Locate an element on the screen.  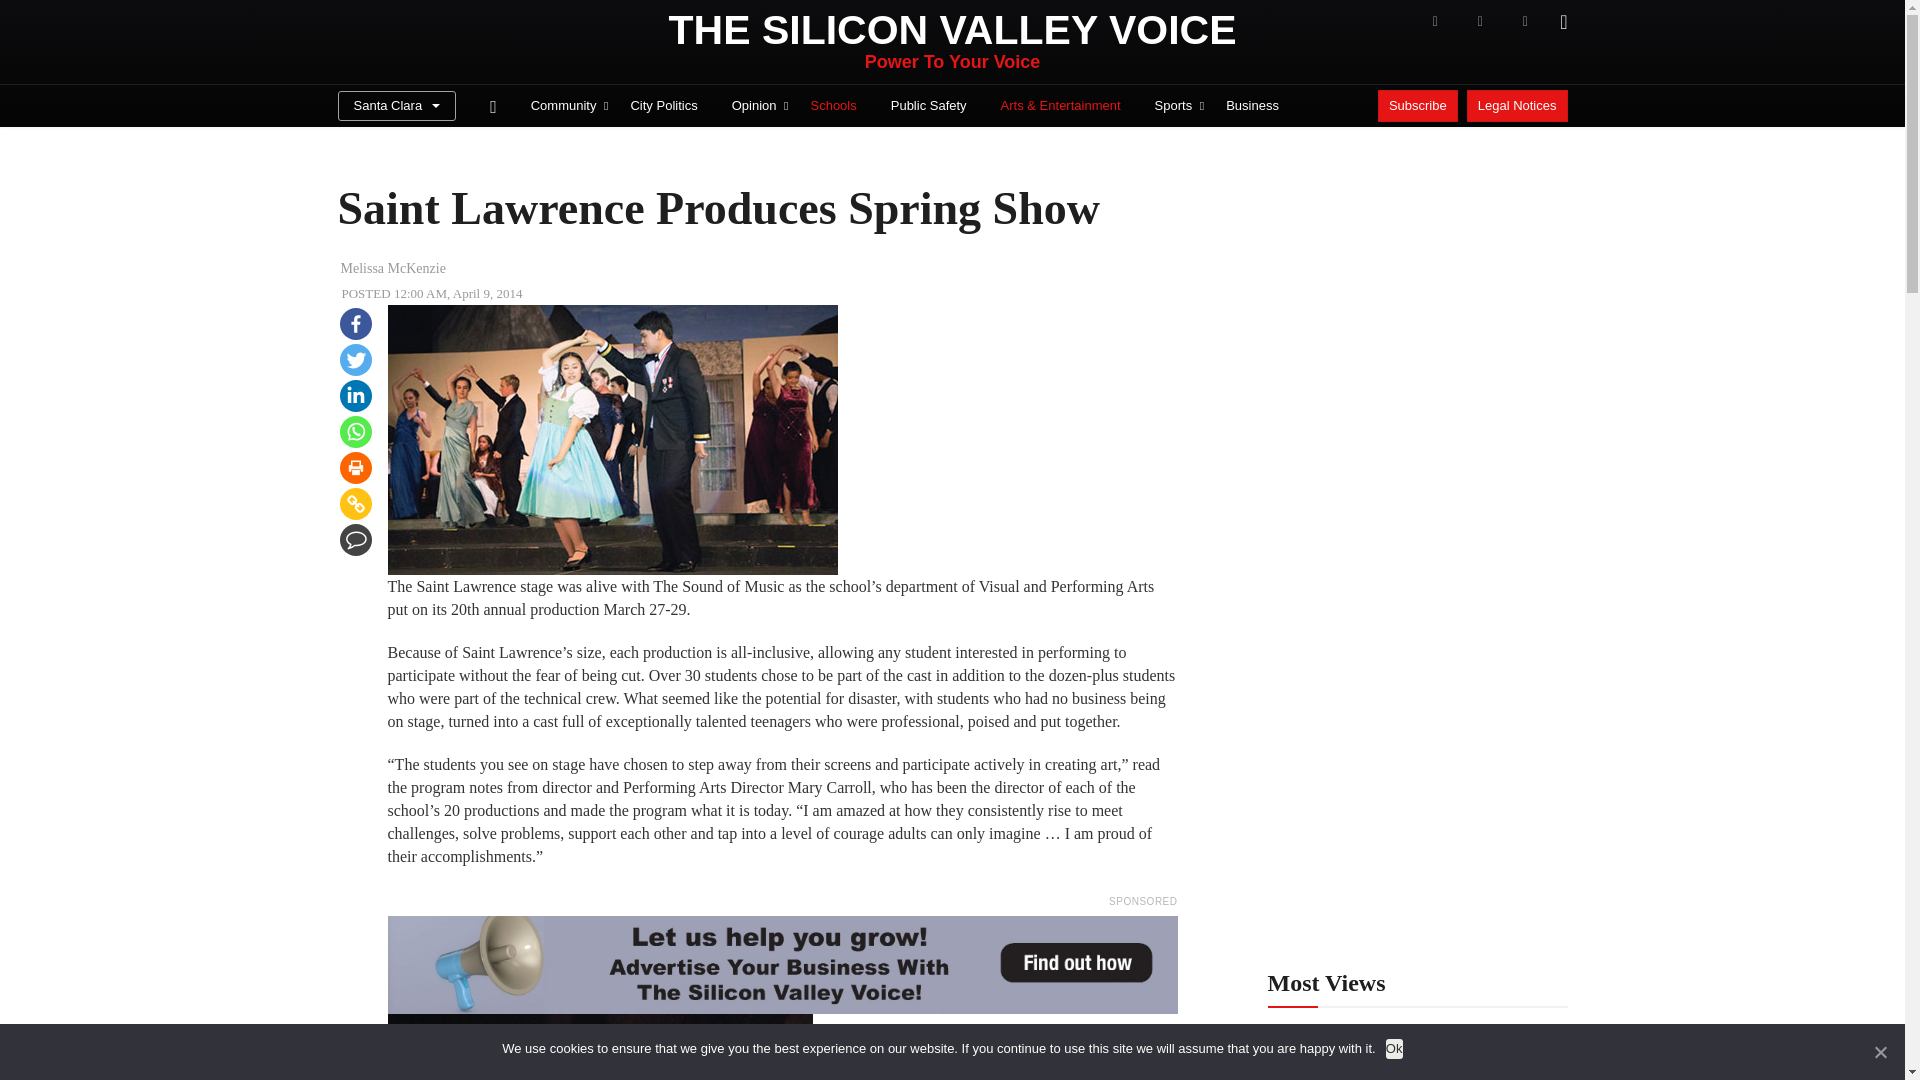
ion-social-facebook is located at coordinates (1434, 21).